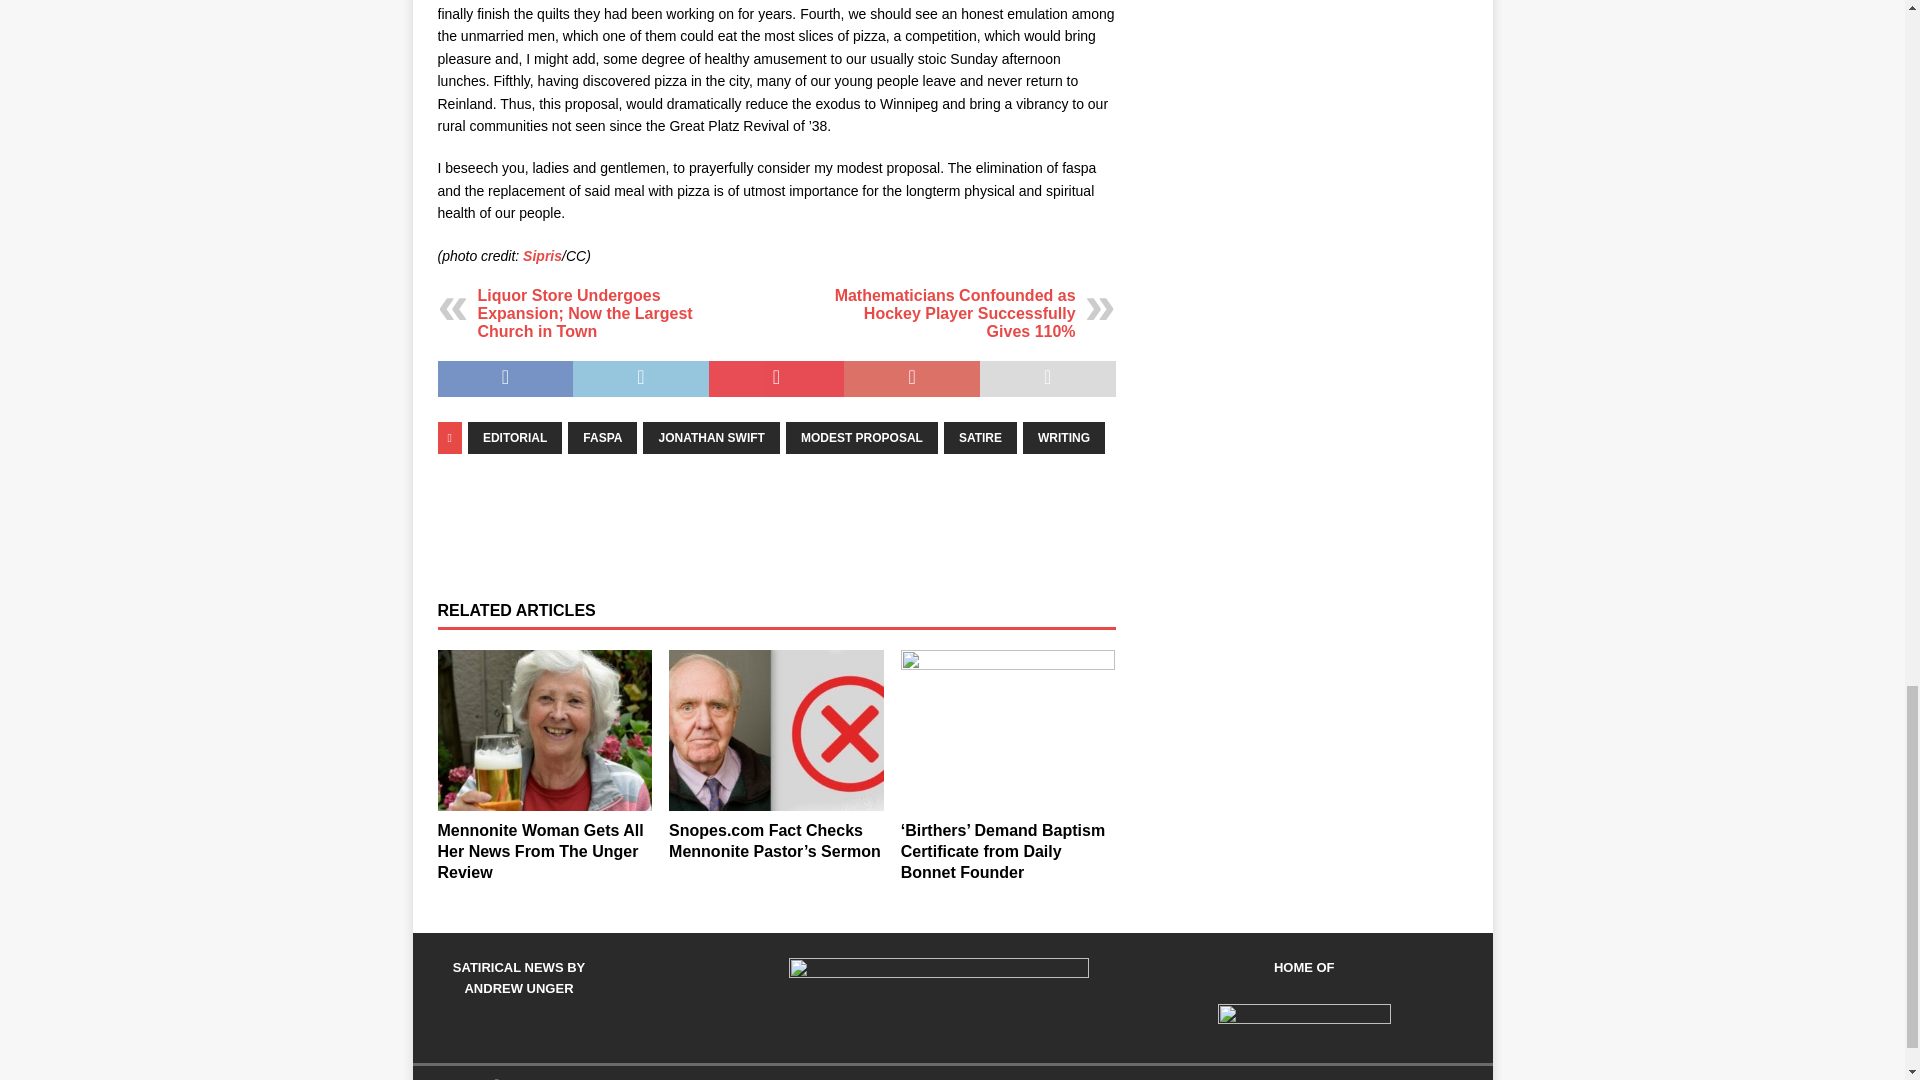 The height and width of the screenshot is (1080, 1920). I want to click on SATIRE, so click(980, 438).